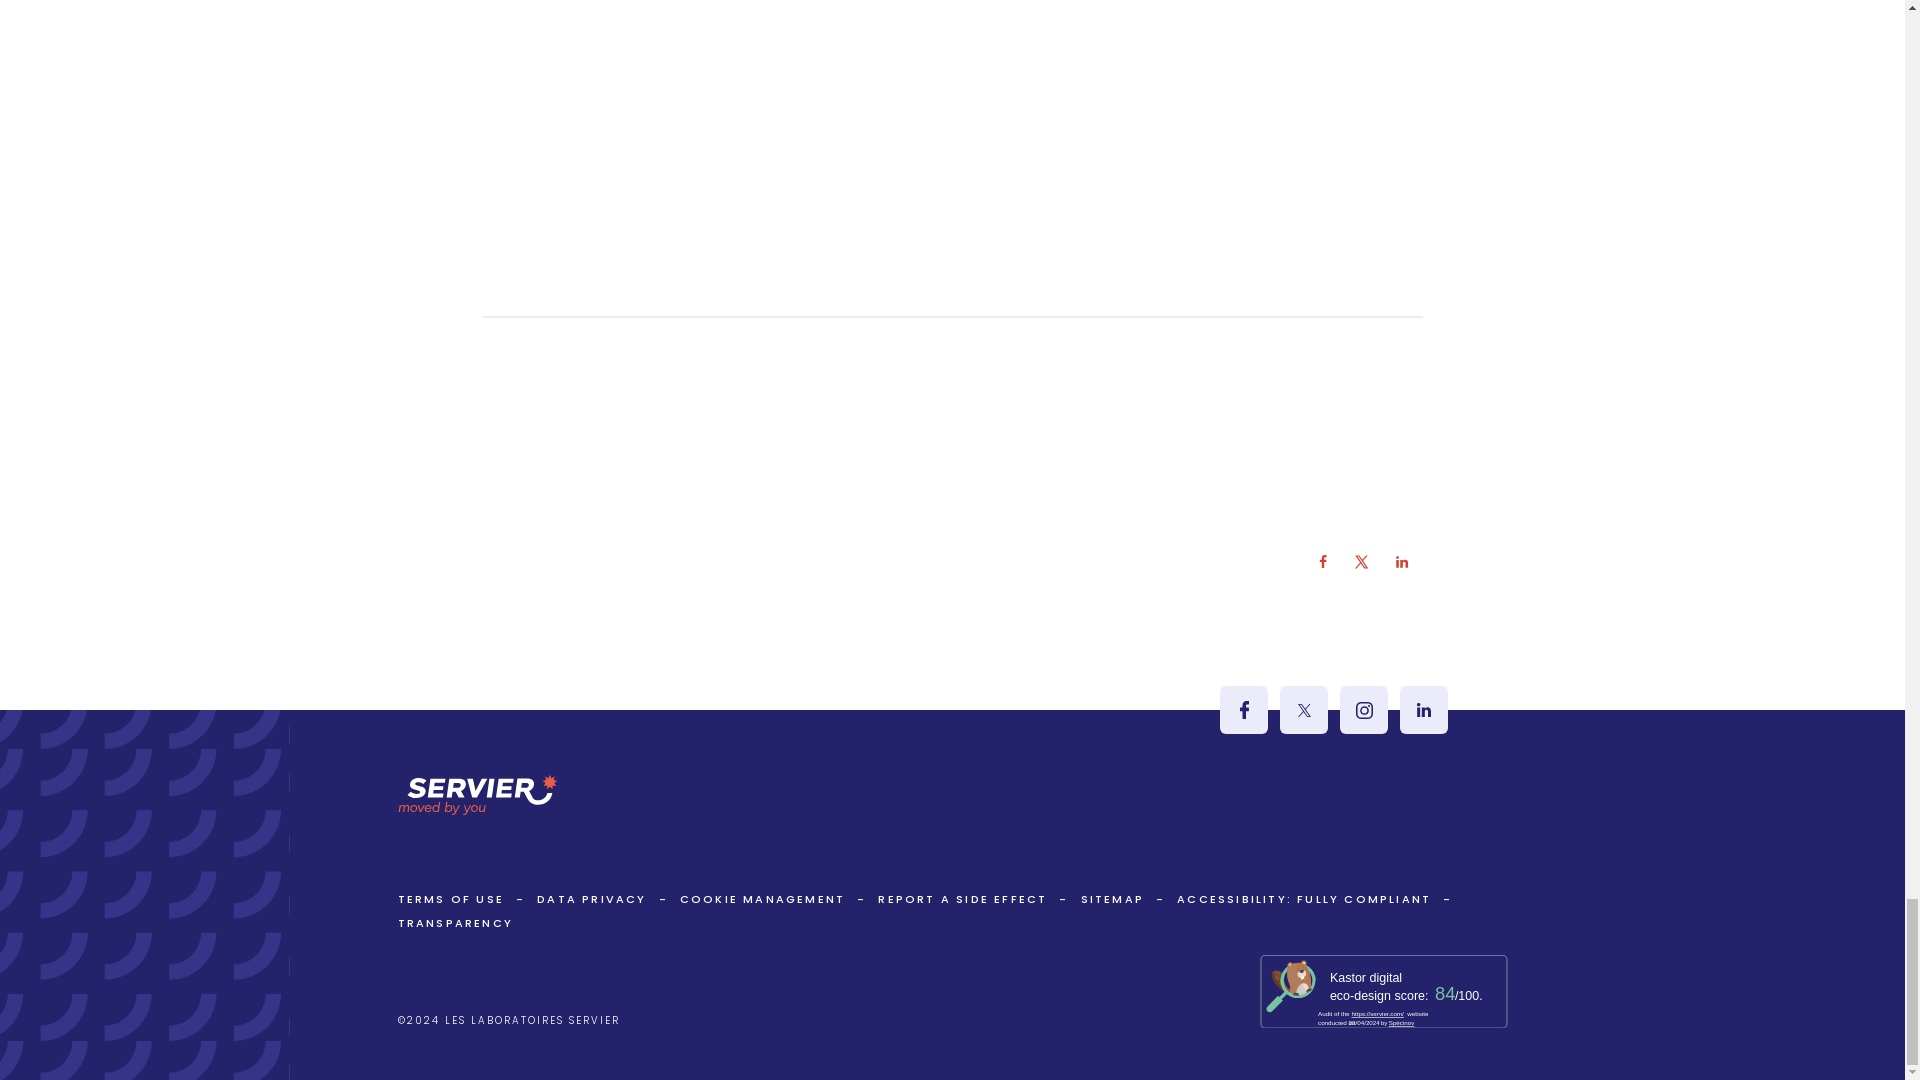 Image resolution: width=1920 pixels, height=1080 pixels. What do you see at coordinates (1322, 562) in the screenshot?
I see `Share on Facebook` at bounding box center [1322, 562].